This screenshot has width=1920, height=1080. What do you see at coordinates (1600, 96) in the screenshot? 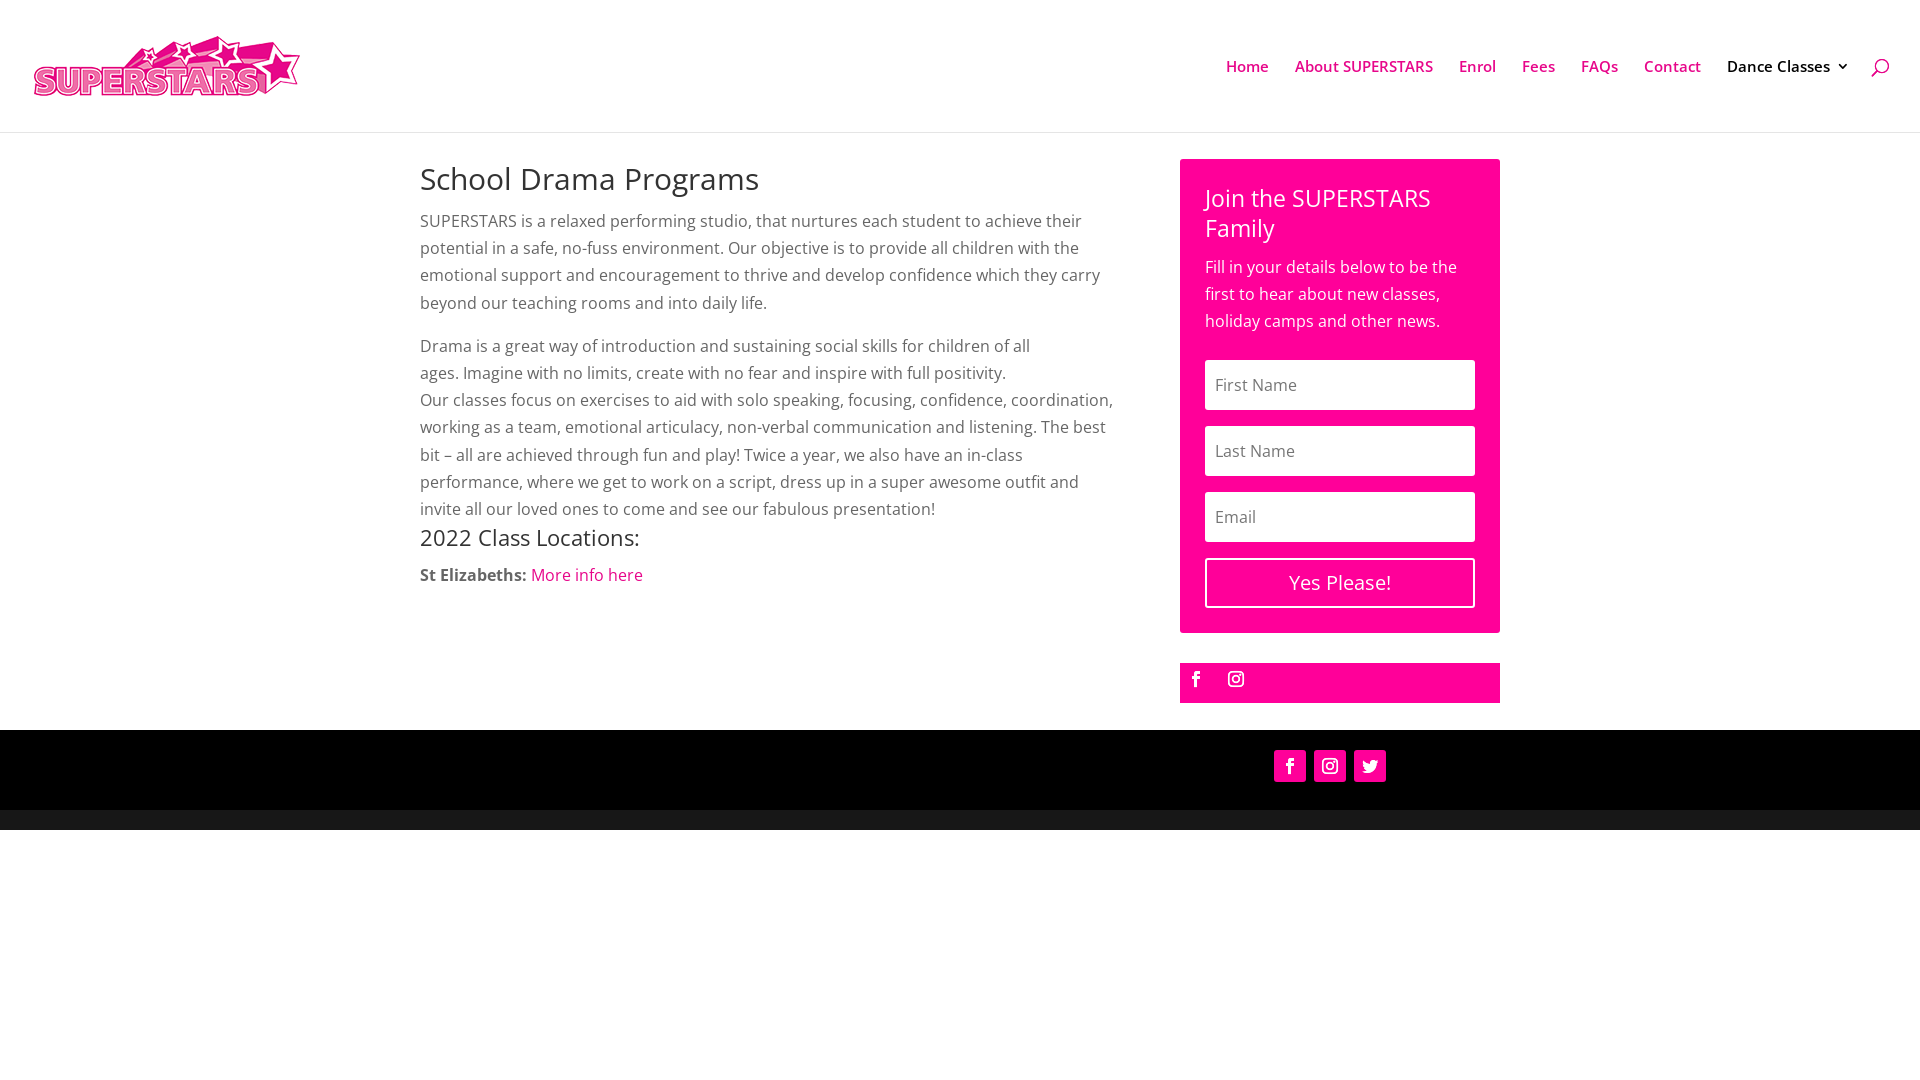
I see `FAQs` at bounding box center [1600, 96].